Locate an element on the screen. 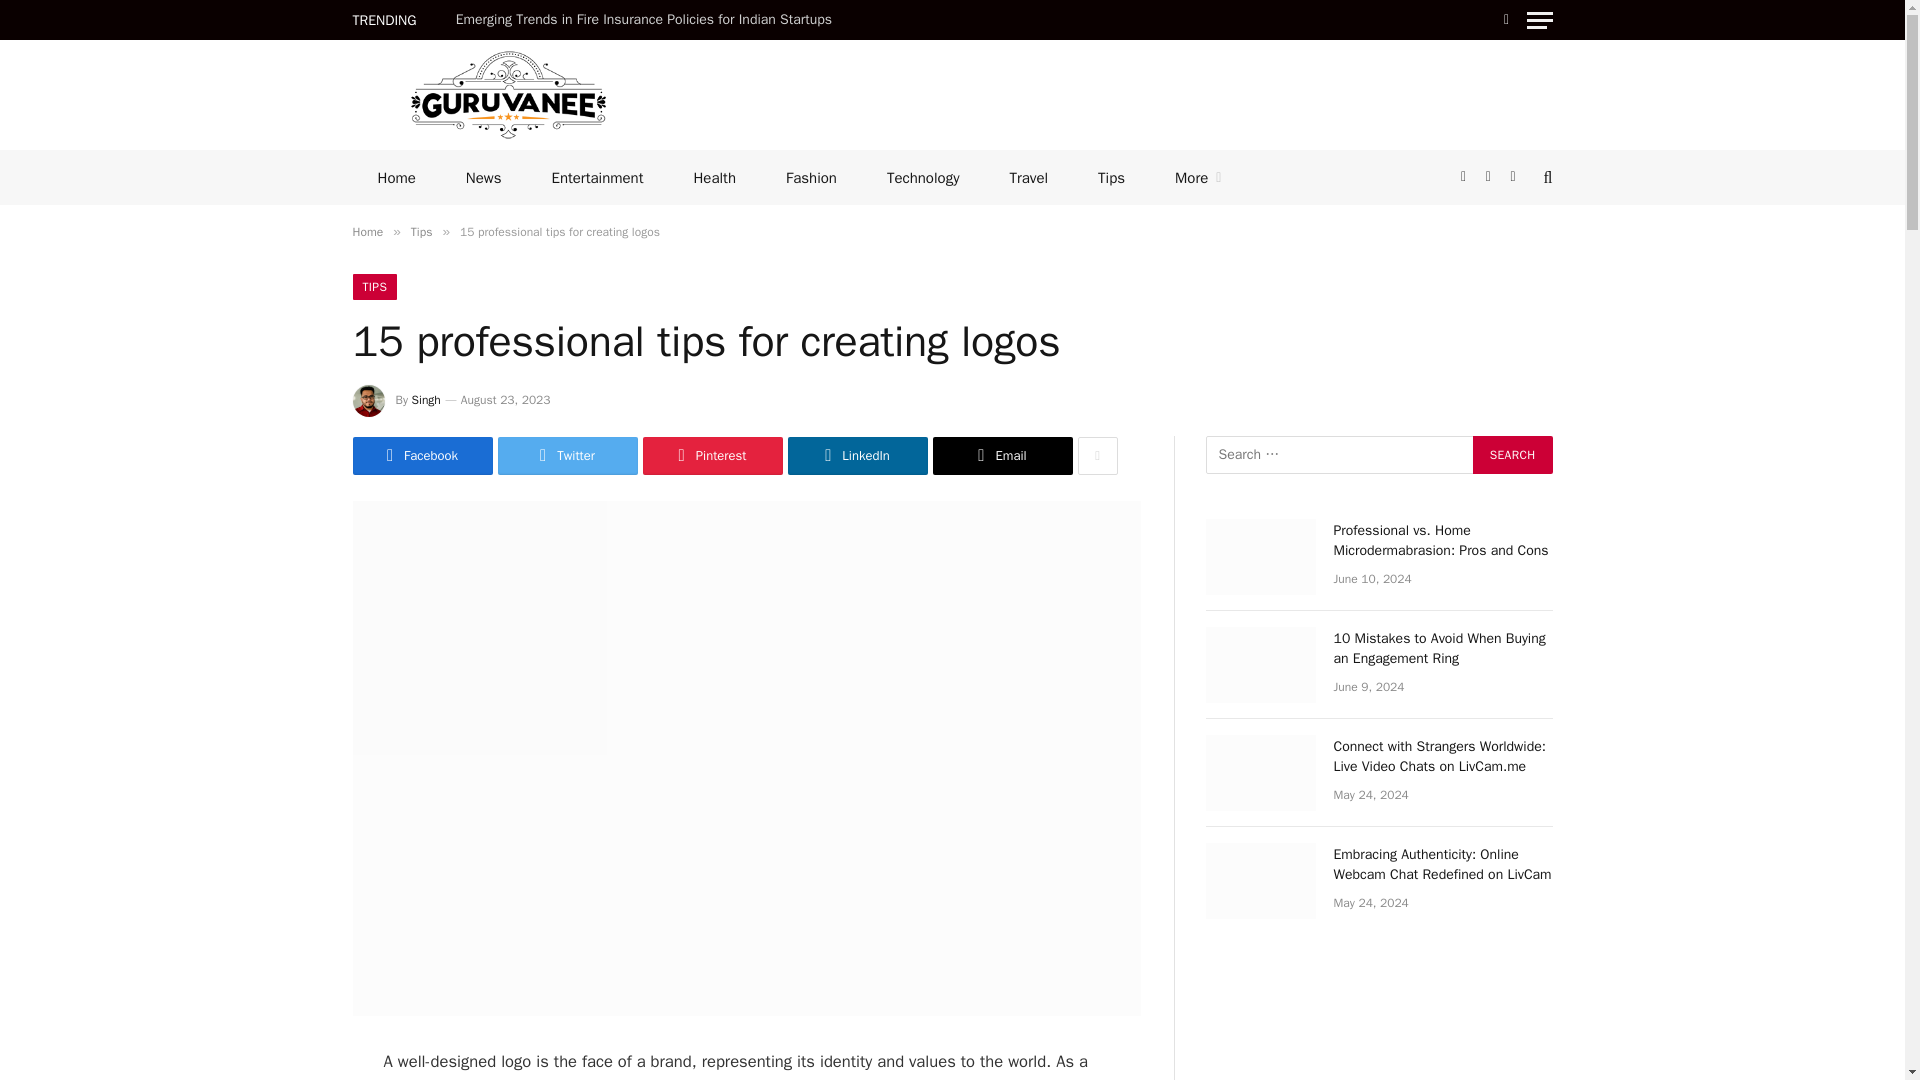 The image size is (1920, 1080). Share on Facebook is located at coordinates (421, 456).